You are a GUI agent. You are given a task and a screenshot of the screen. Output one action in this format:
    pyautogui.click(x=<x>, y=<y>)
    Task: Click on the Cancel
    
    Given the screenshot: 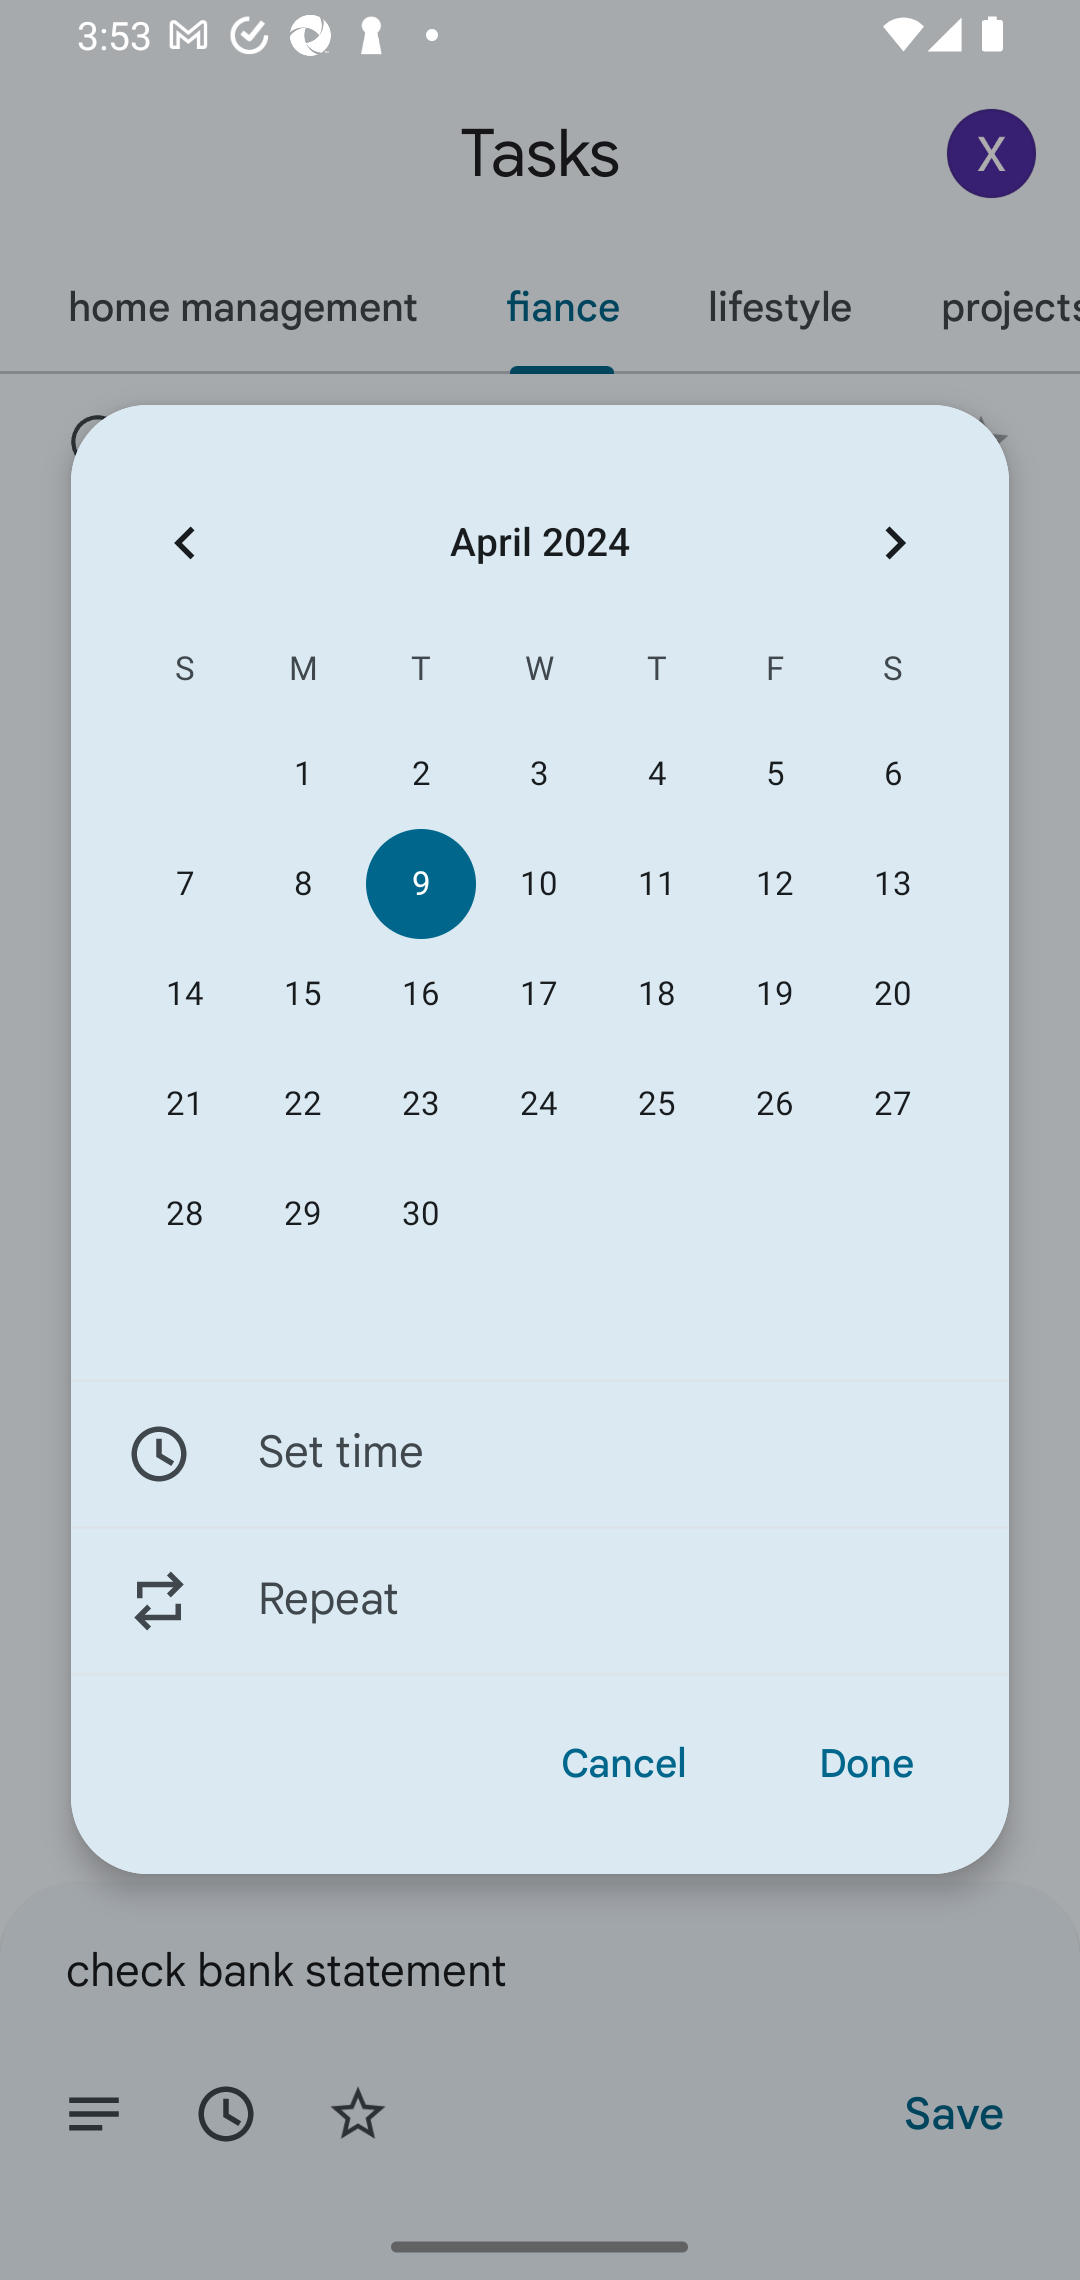 What is the action you would take?
    pyautogui.click(x=624, y=1764)
    